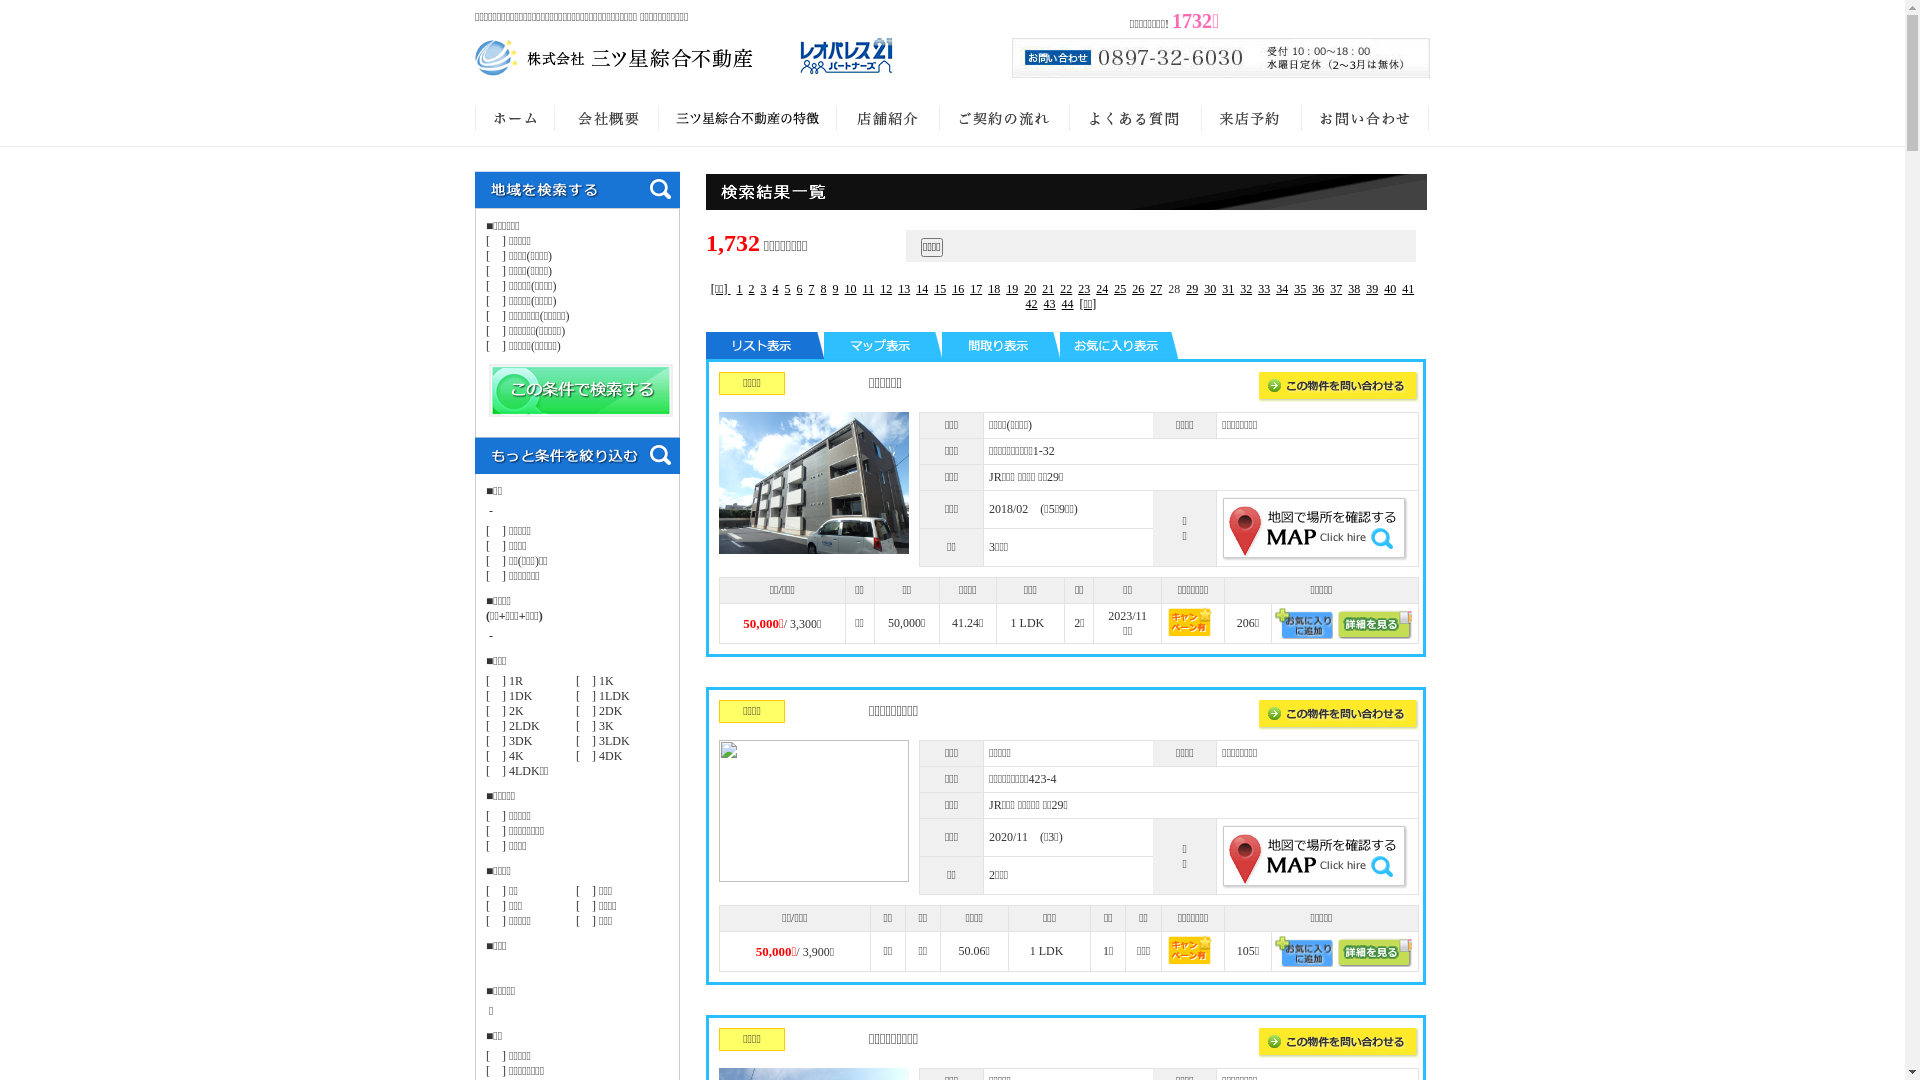  What do you see at coordinates (1032, 304) in the screenshot?
I see `42` at bounding box center [1032, 304].